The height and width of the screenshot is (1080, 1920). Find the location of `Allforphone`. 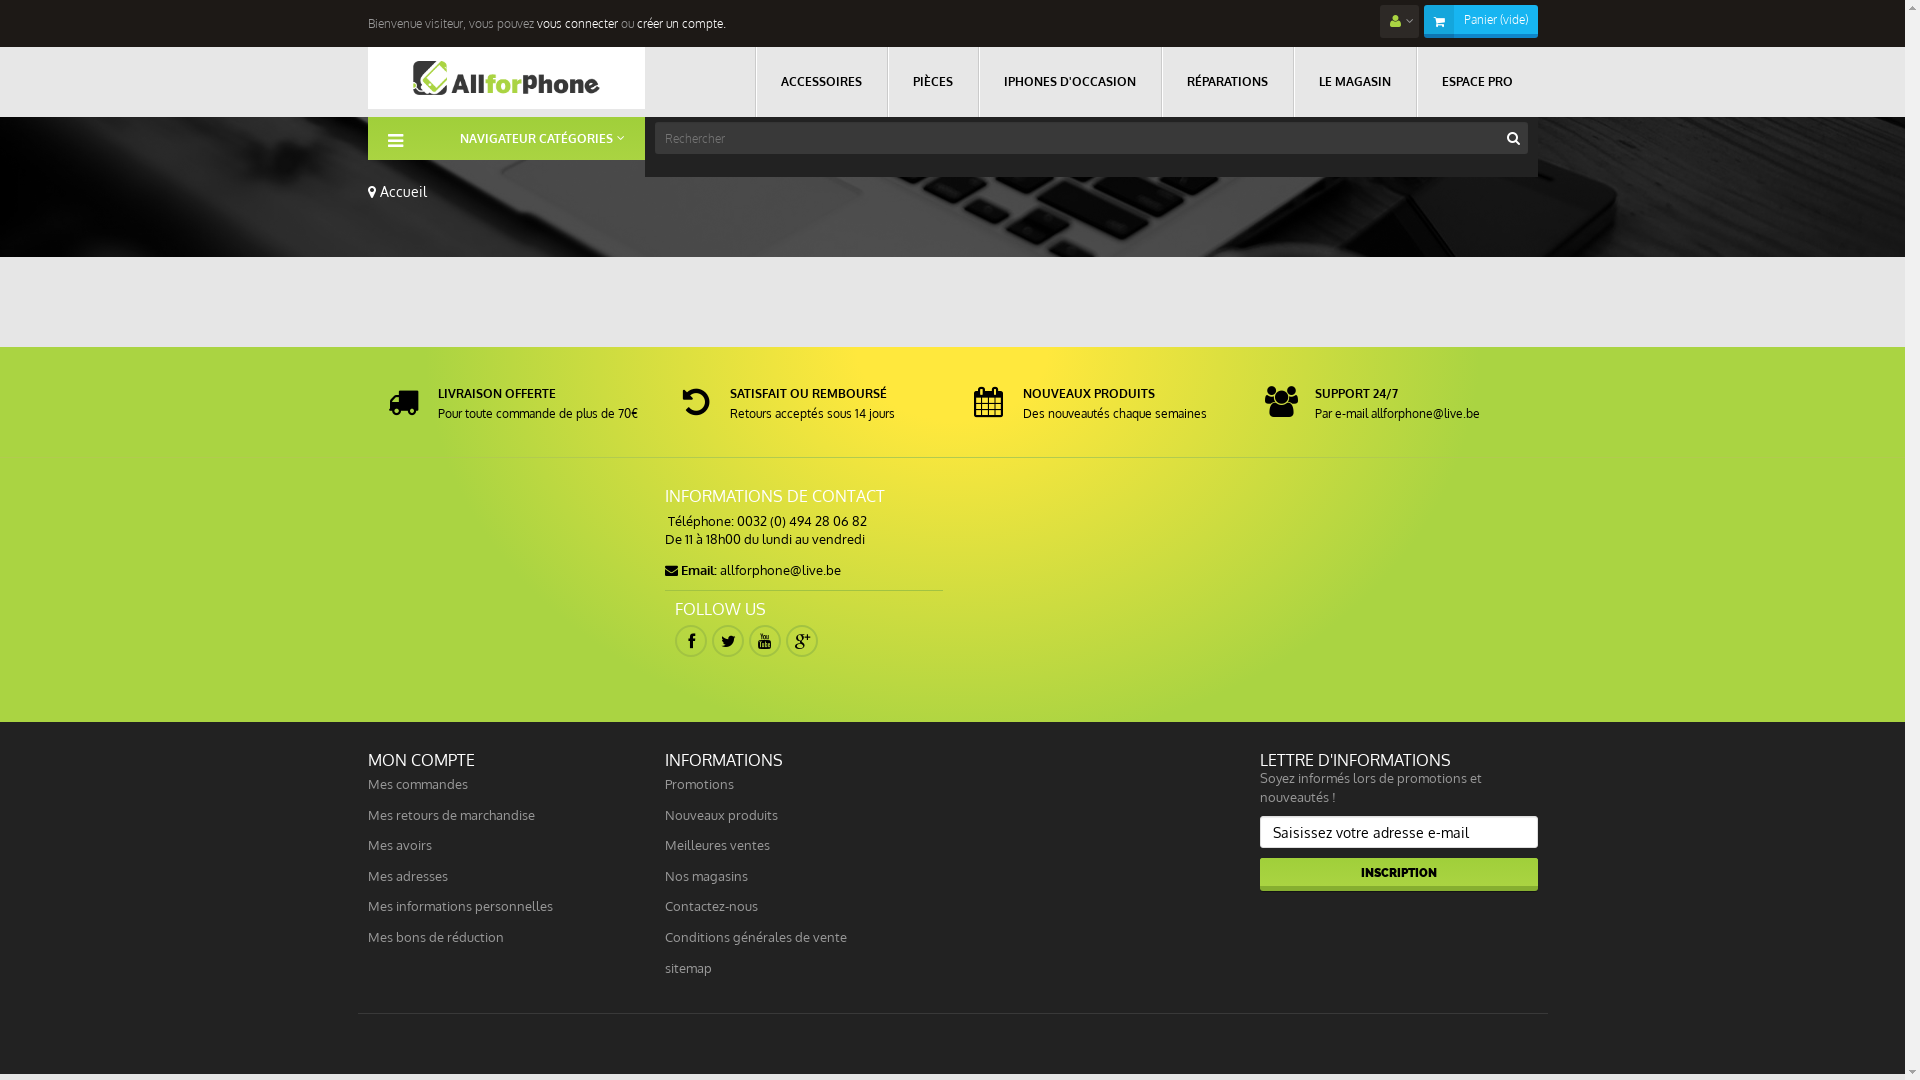

Allforphone is located at coordinates (507, 78).